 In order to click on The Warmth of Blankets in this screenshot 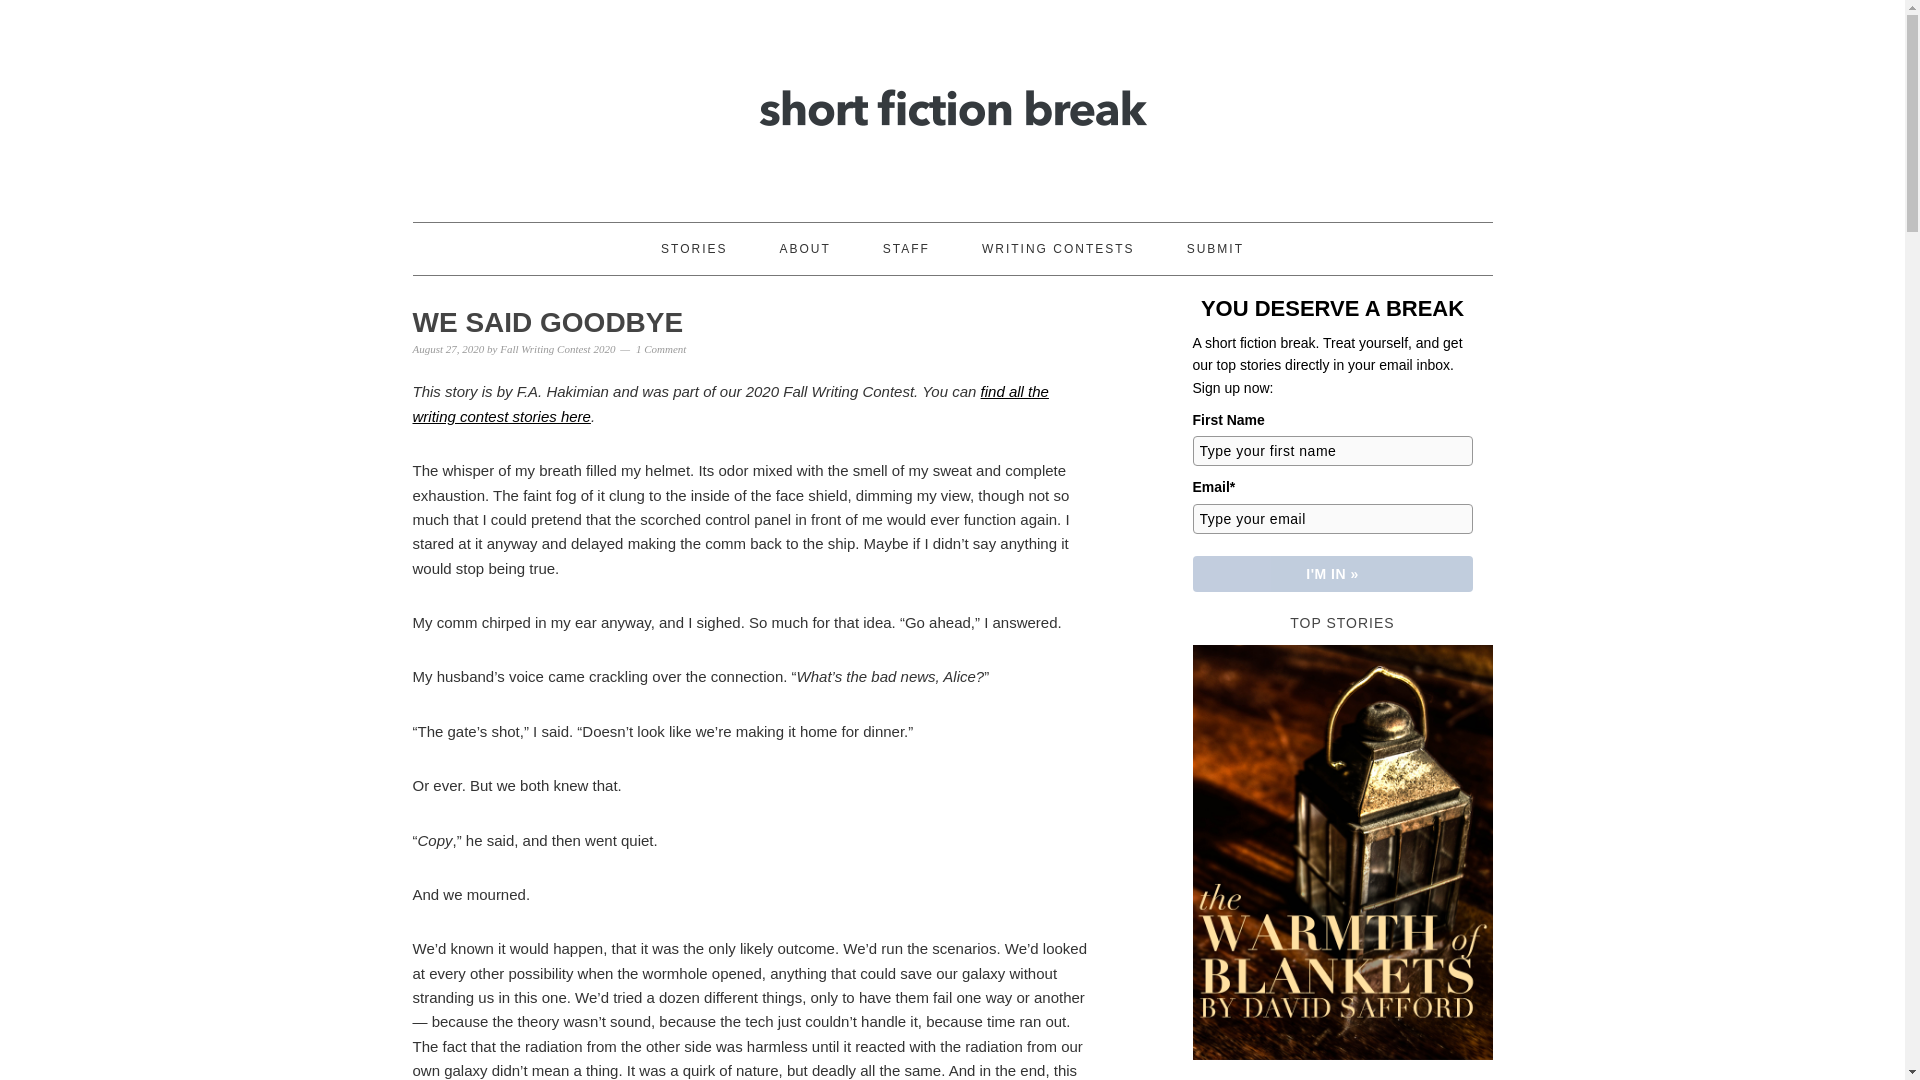, I will do `click(1342, 856)`.